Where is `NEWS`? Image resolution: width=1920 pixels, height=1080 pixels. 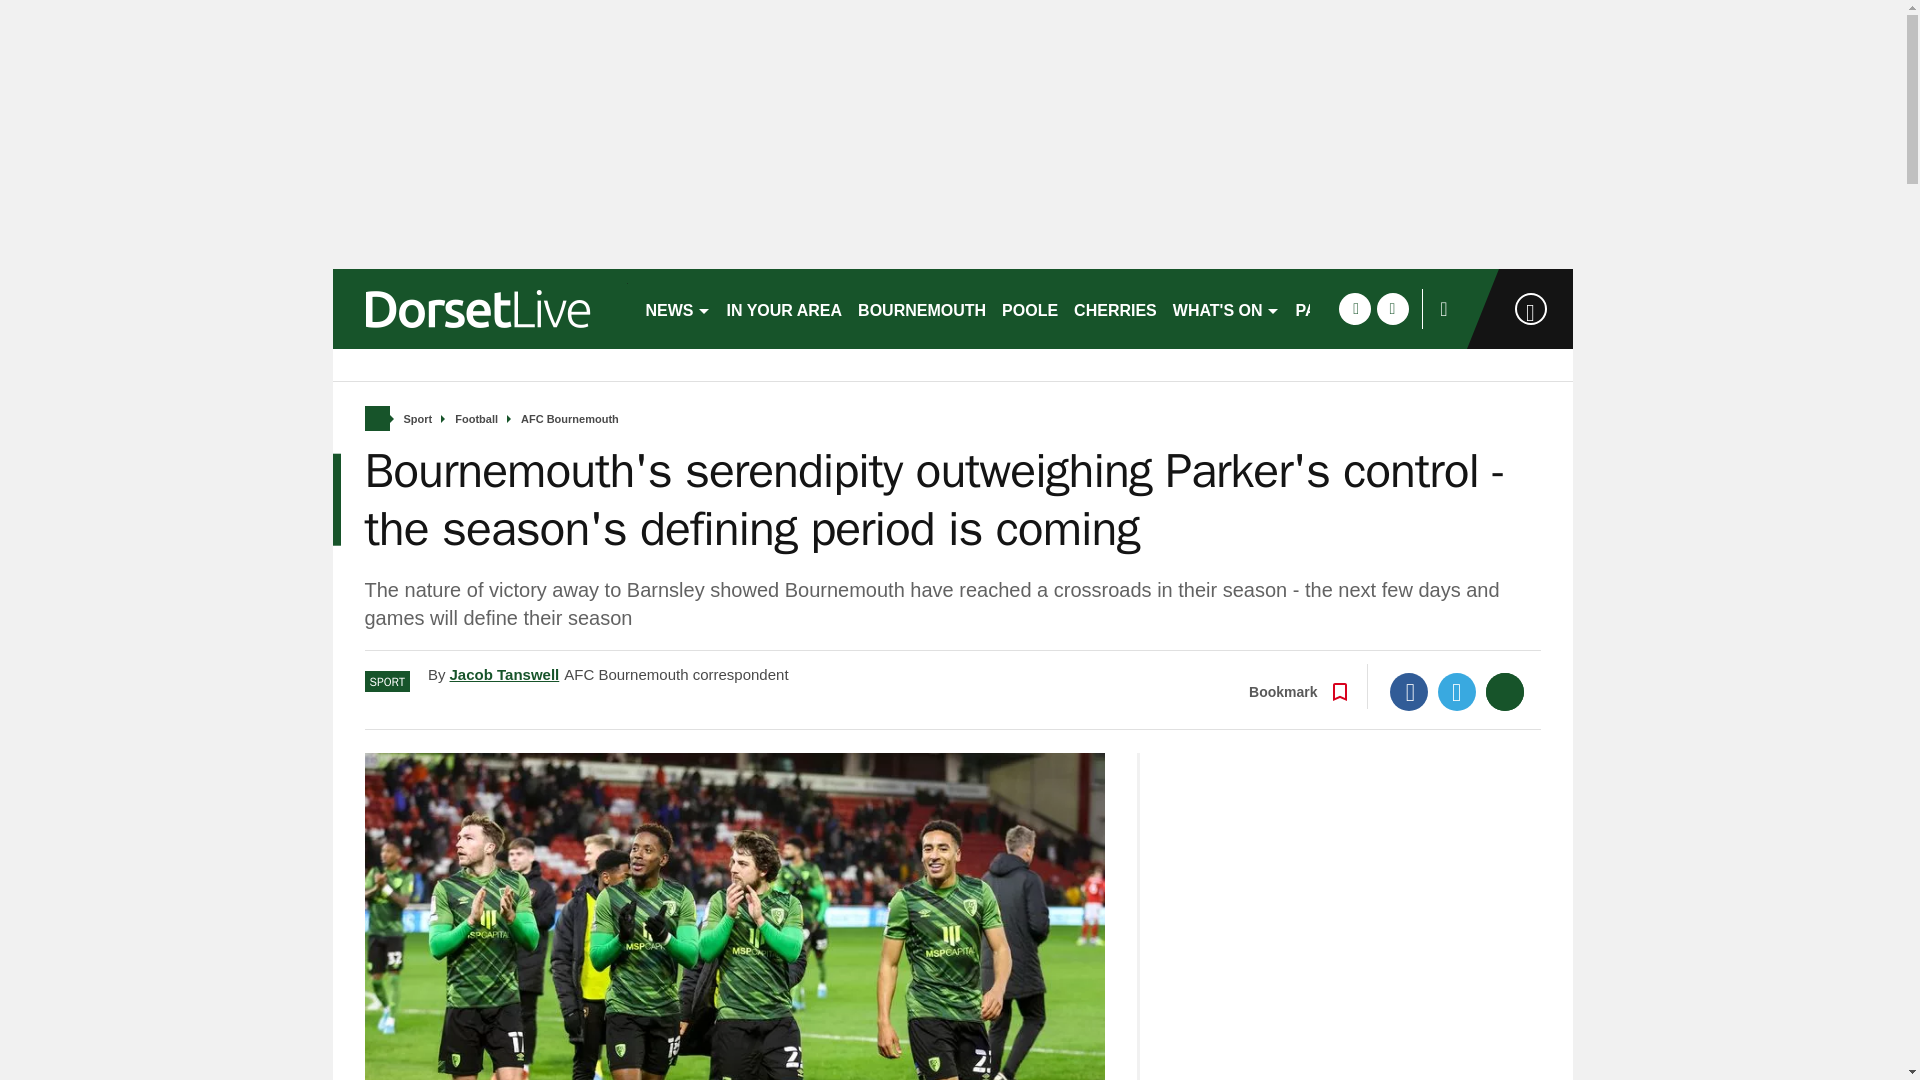 NEWS is located at coordinates (678, 308).